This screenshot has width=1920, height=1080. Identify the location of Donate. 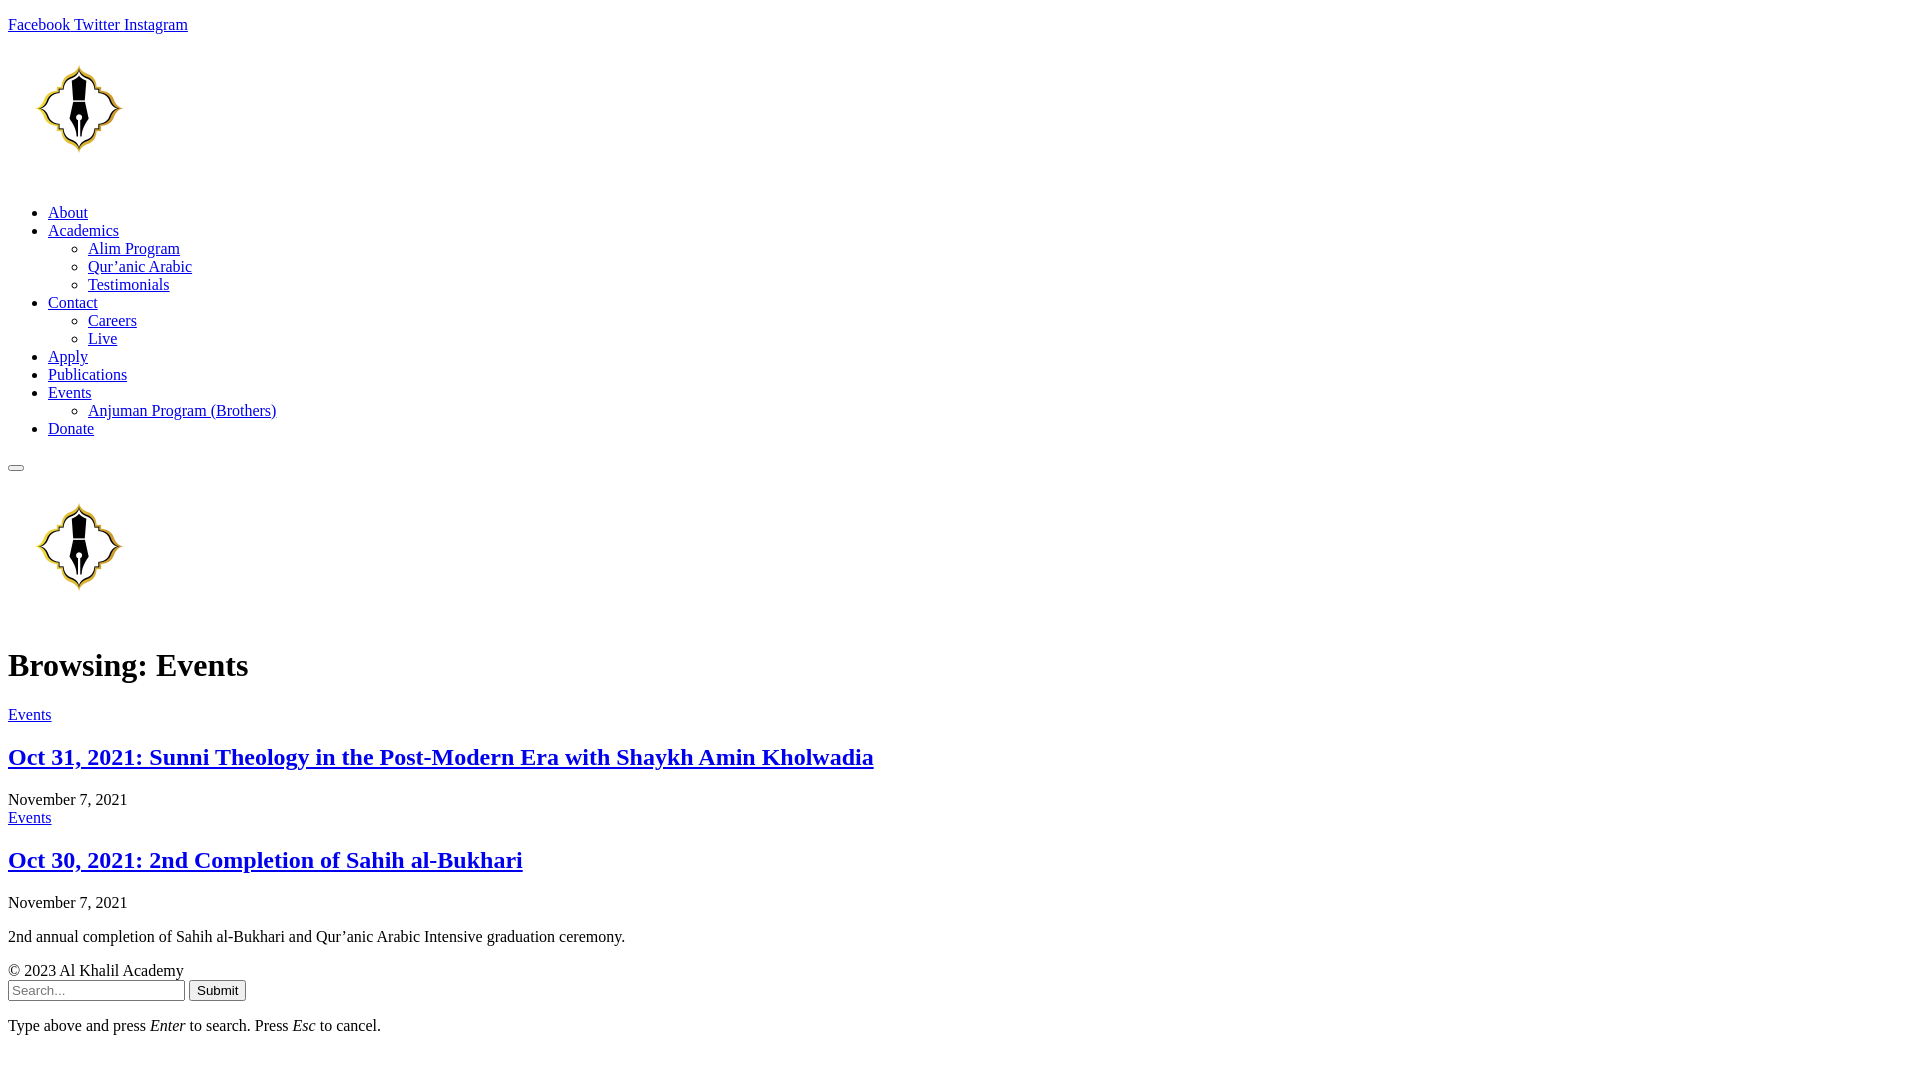
(71, 428).